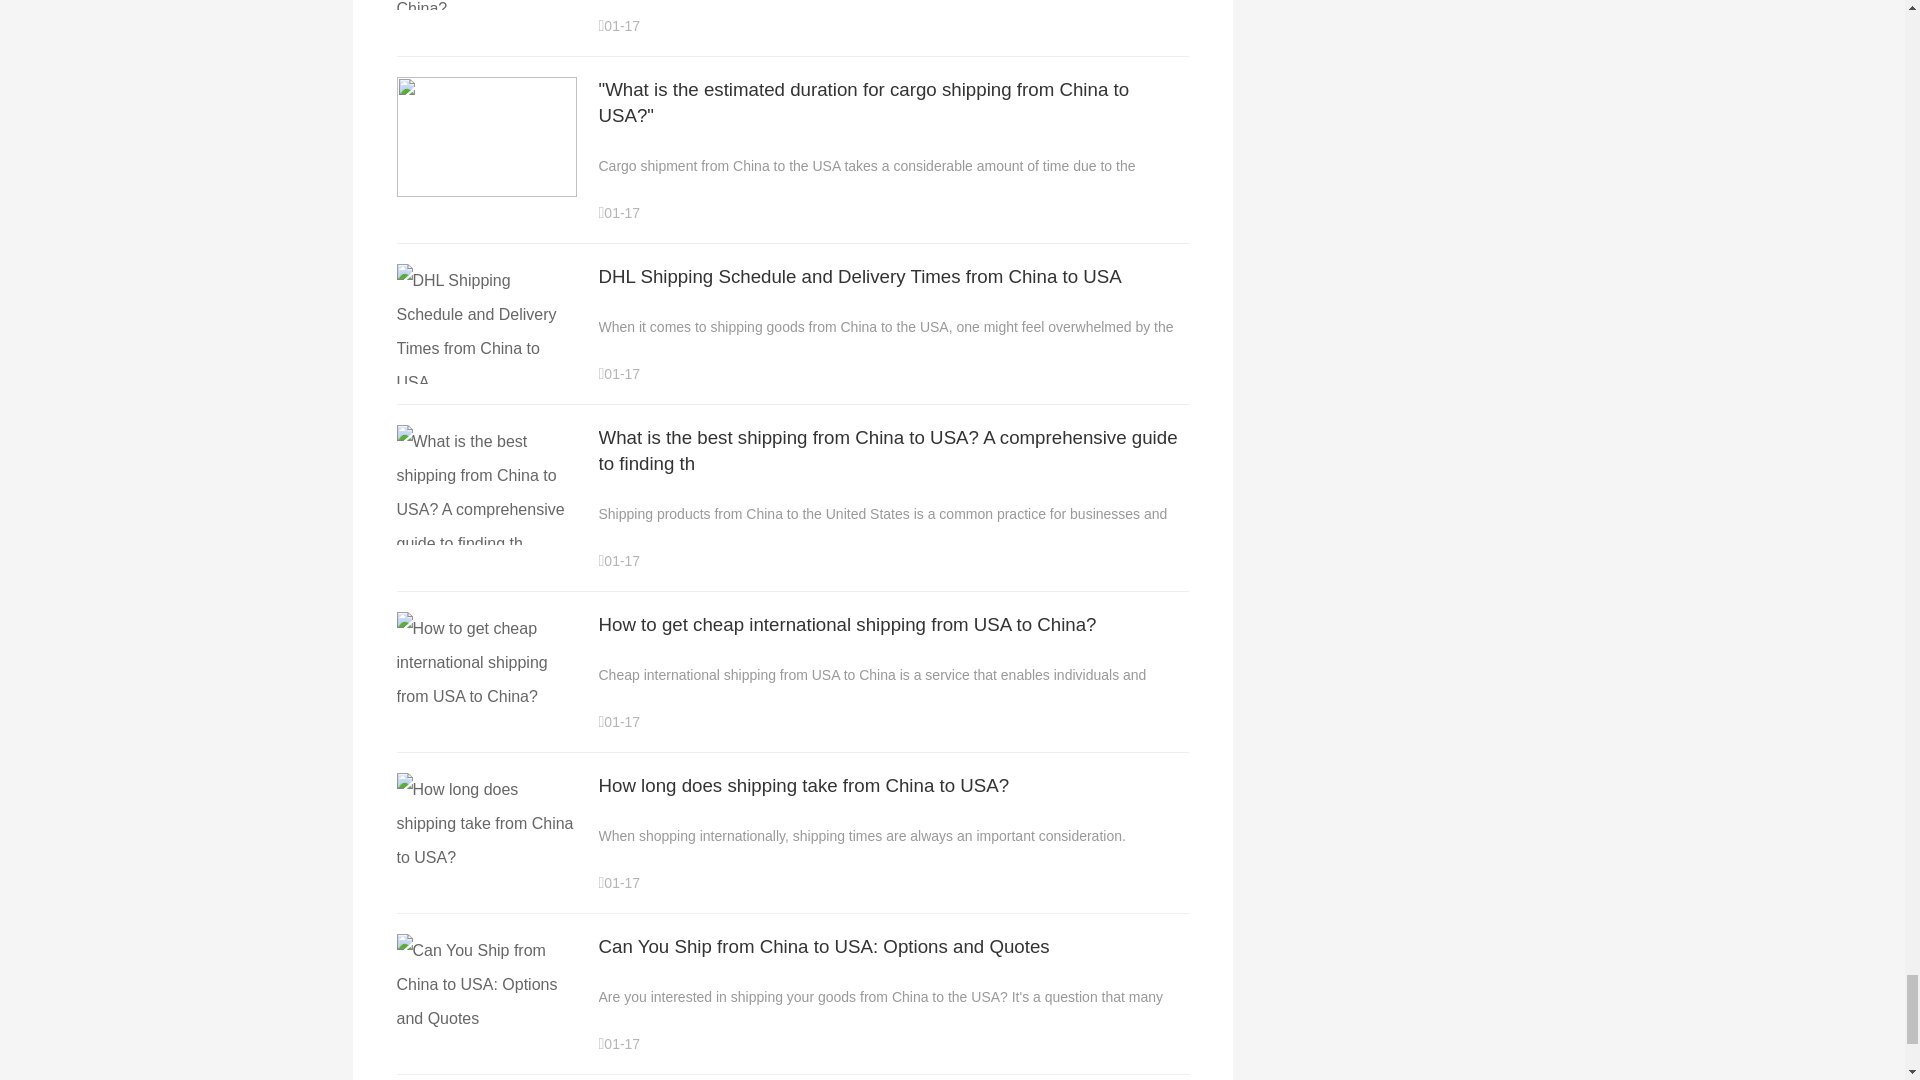 The height and width of the screenshot is (1080, 1920). What do you see at coordinates (846, 624) in the screenshot?
I see `How to get cheap international shipping from USA to China?` at bounding box center [846, 624].